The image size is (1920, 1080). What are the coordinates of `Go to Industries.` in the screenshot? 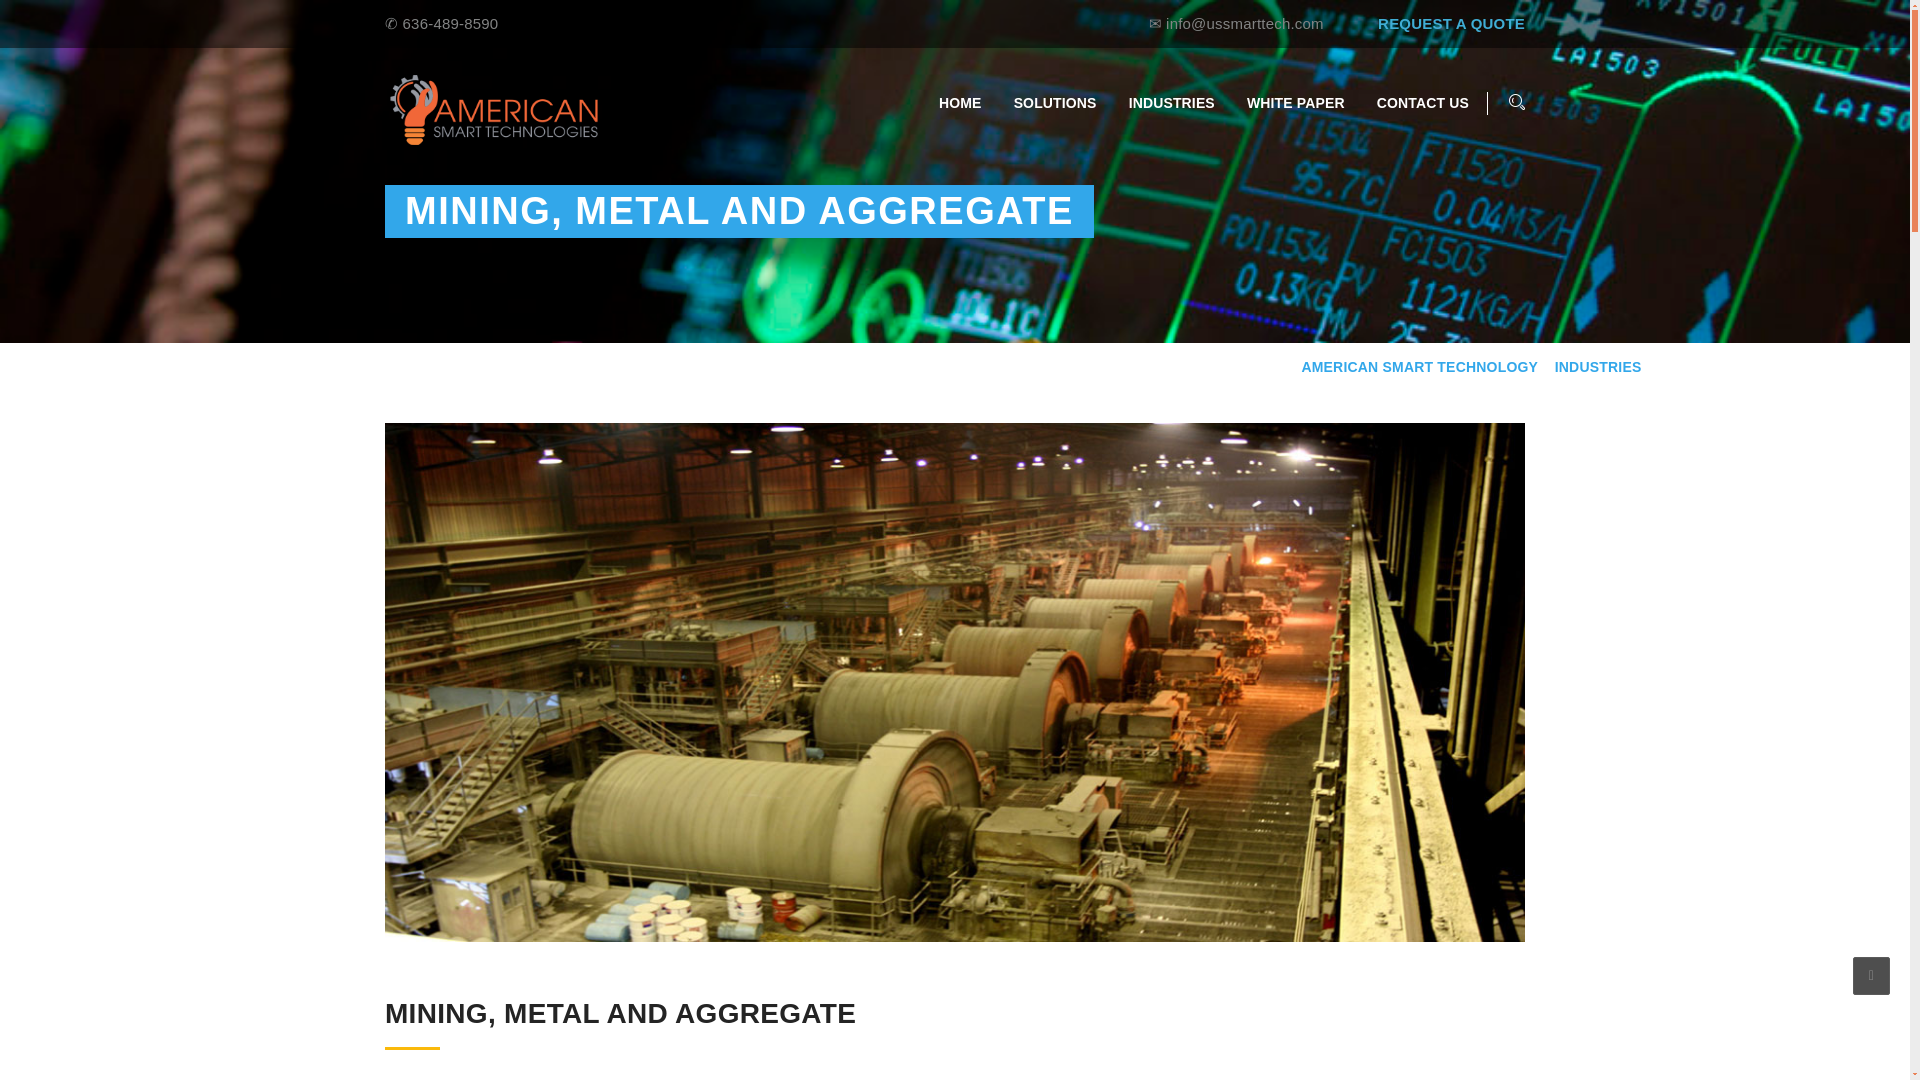 It's located at (1598, 368).